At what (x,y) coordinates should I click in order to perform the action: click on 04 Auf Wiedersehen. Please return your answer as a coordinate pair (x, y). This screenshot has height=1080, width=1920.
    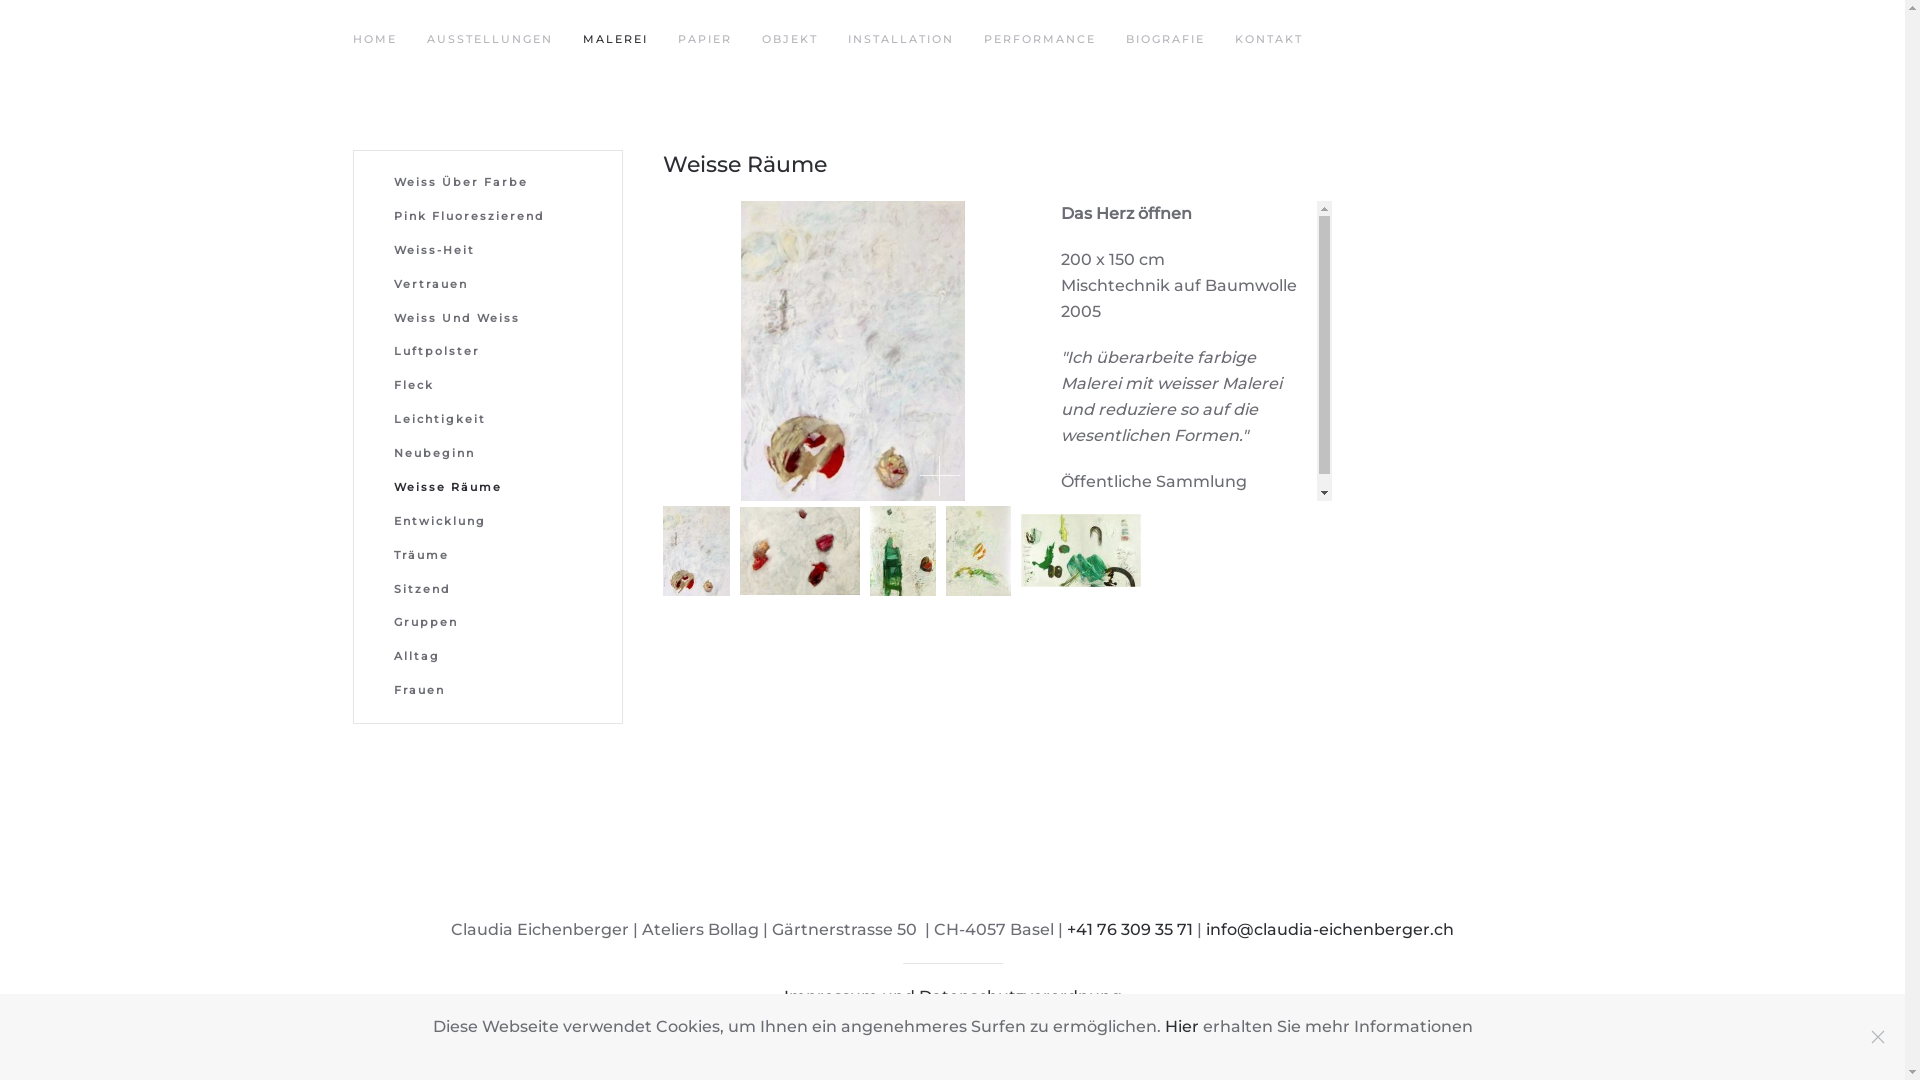
    Looking at the image, I should click on (978, 551).